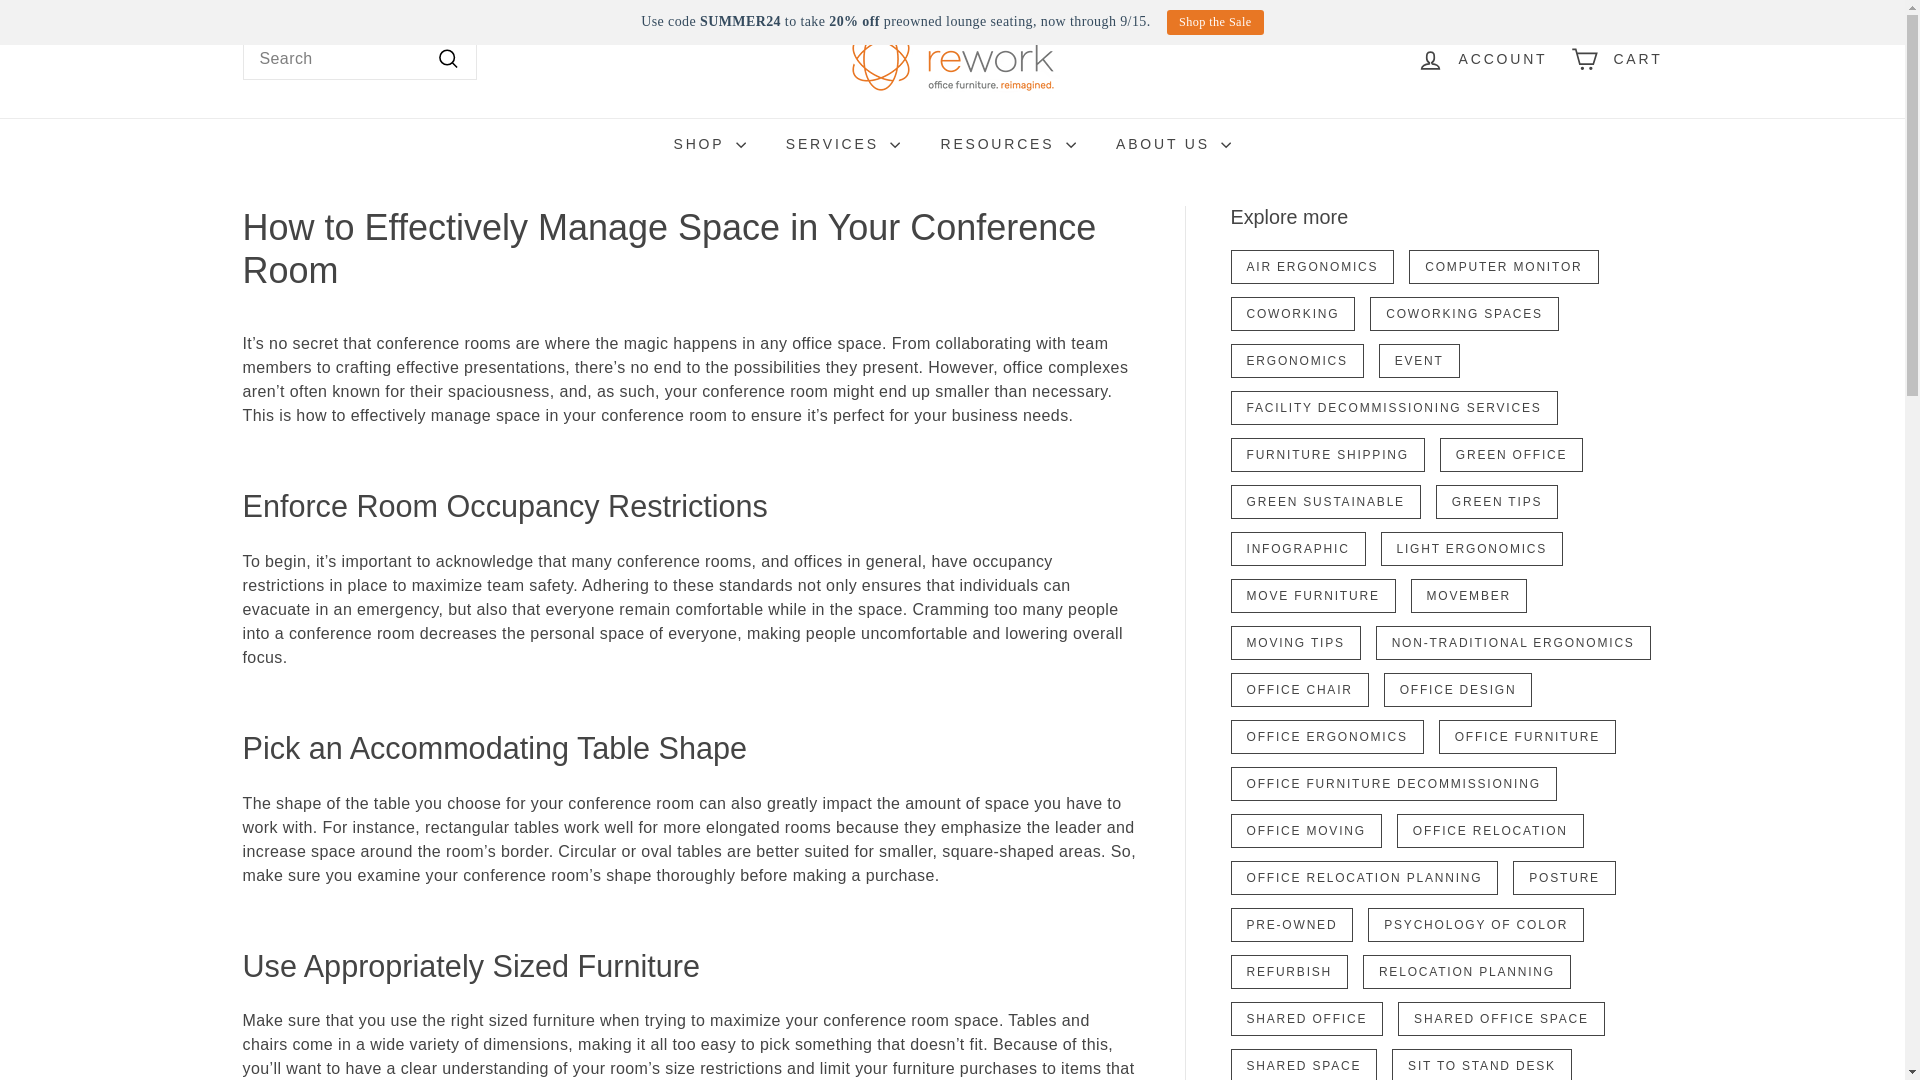  I want to click on ACCOUNT, so click(1482, 59).